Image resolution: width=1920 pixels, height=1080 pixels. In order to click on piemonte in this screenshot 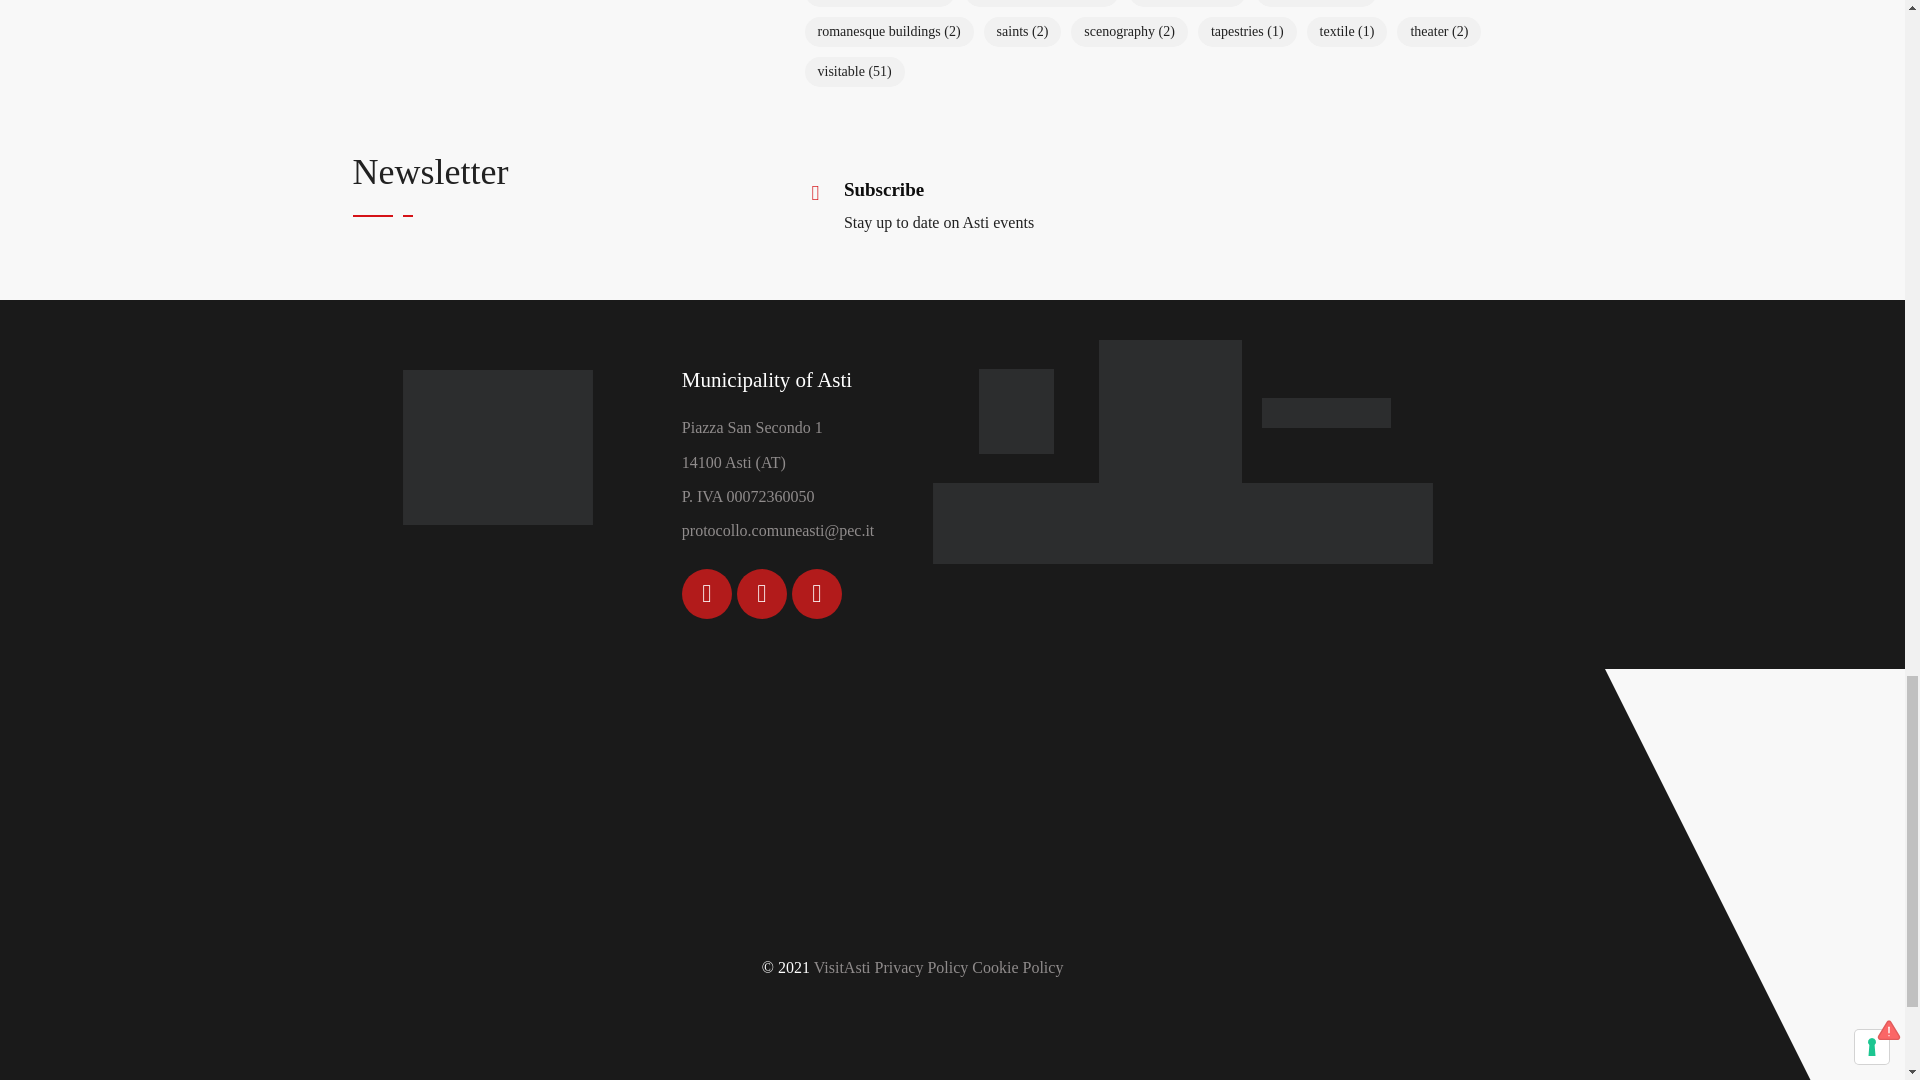, I will do `click(1326, 410)`.